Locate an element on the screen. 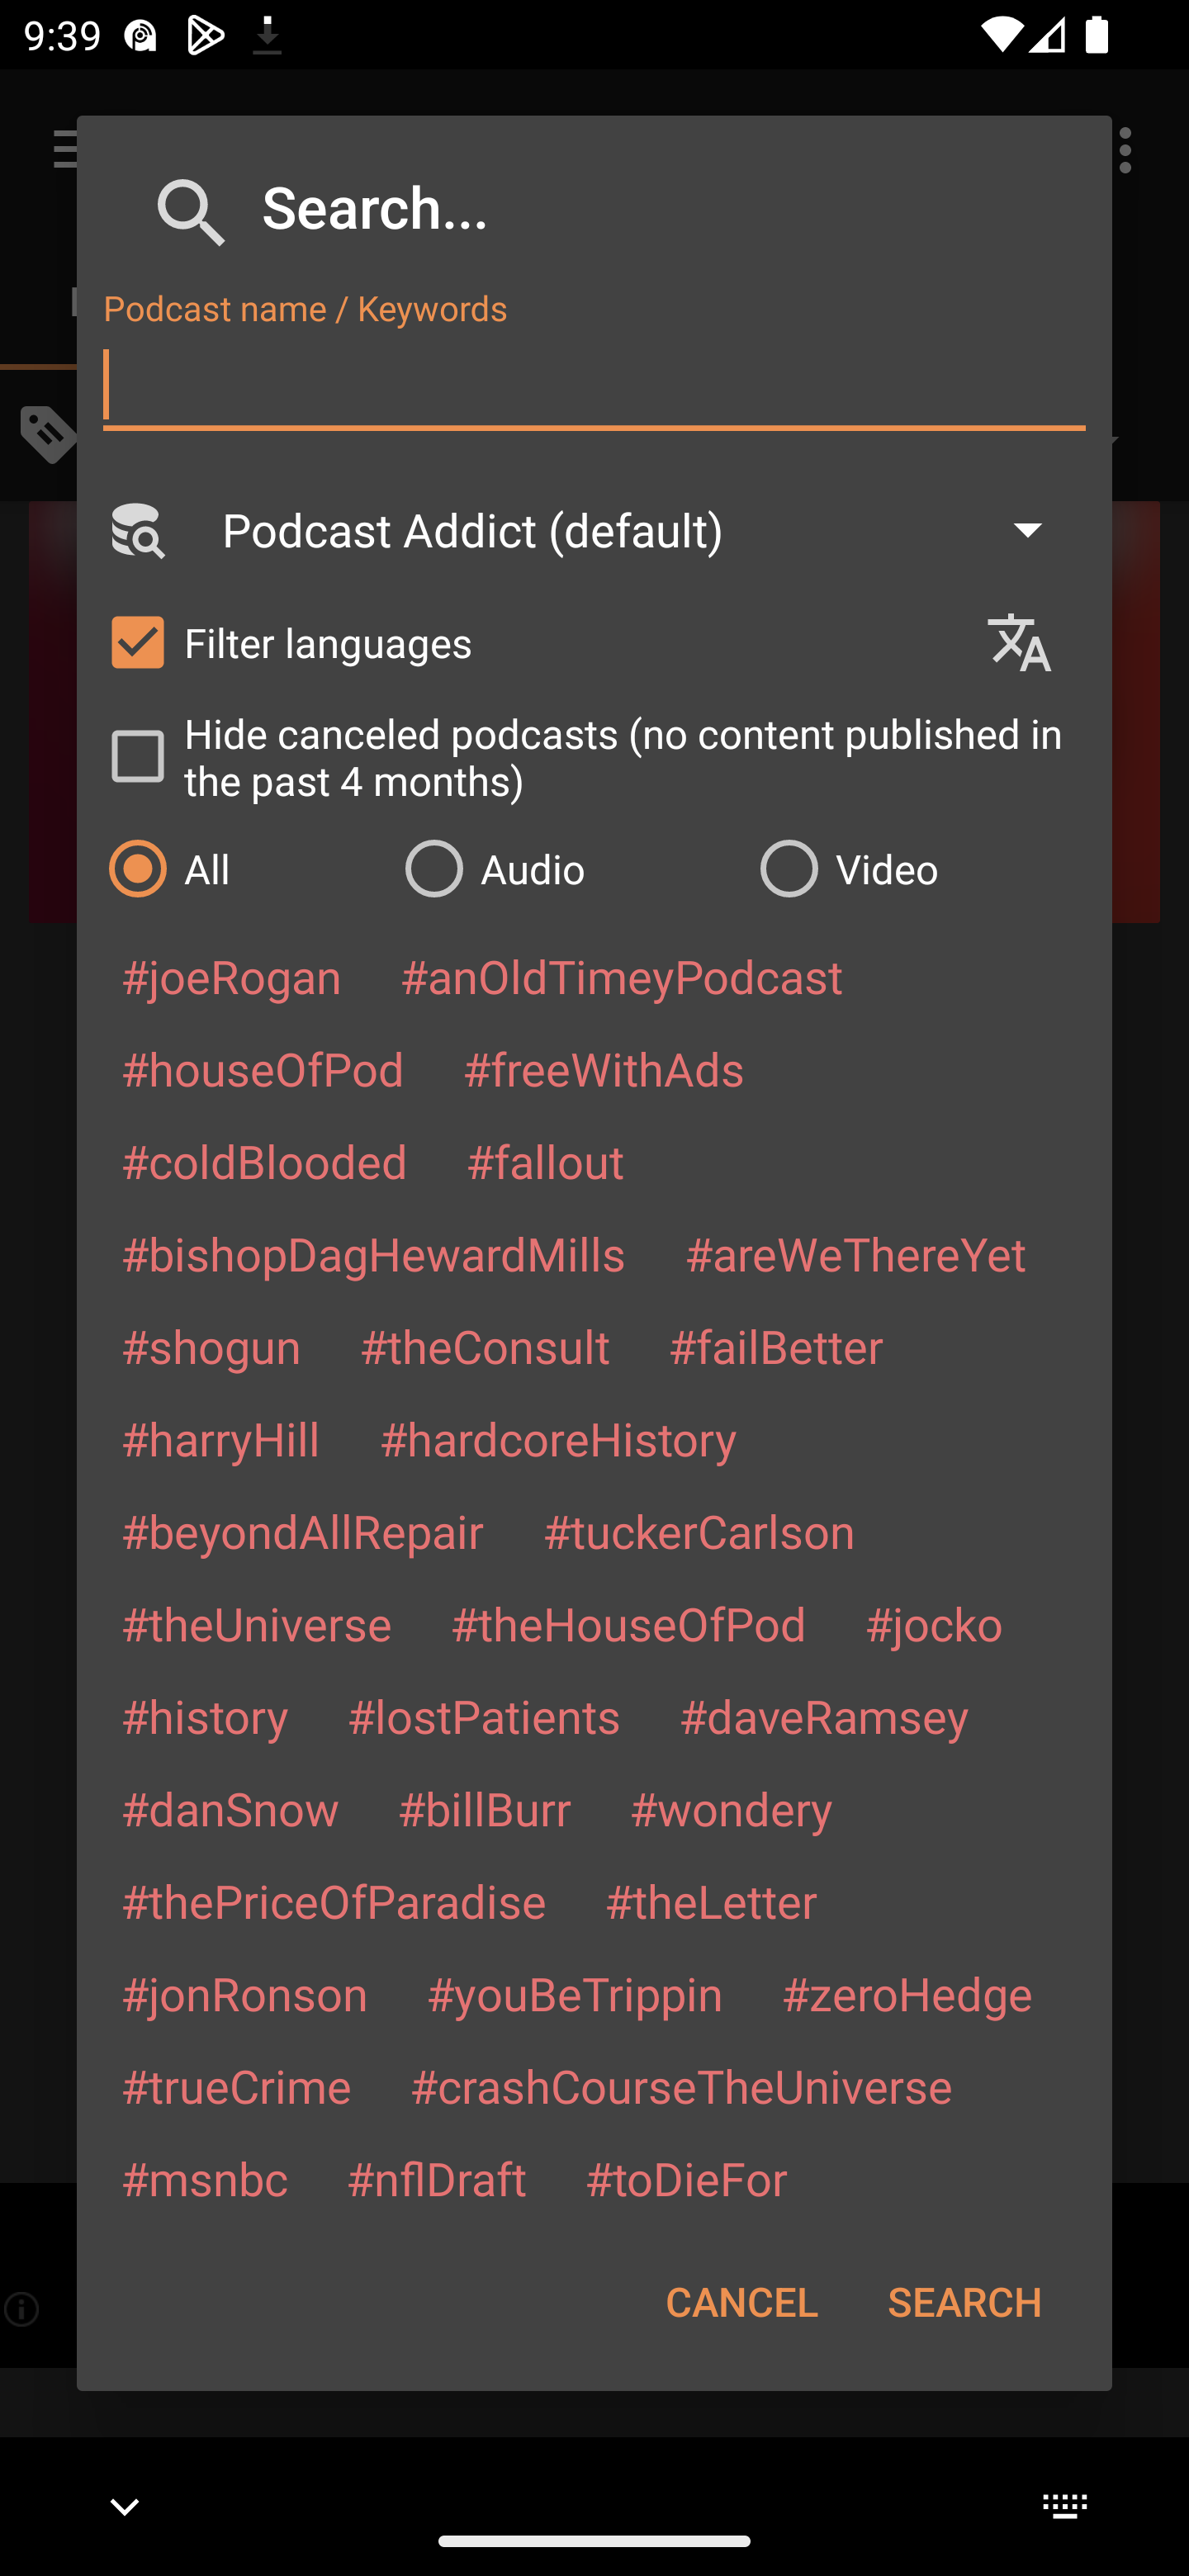 This screenshot has width=1189, height=2576. Search Engine is located at coordinates (135, 529).